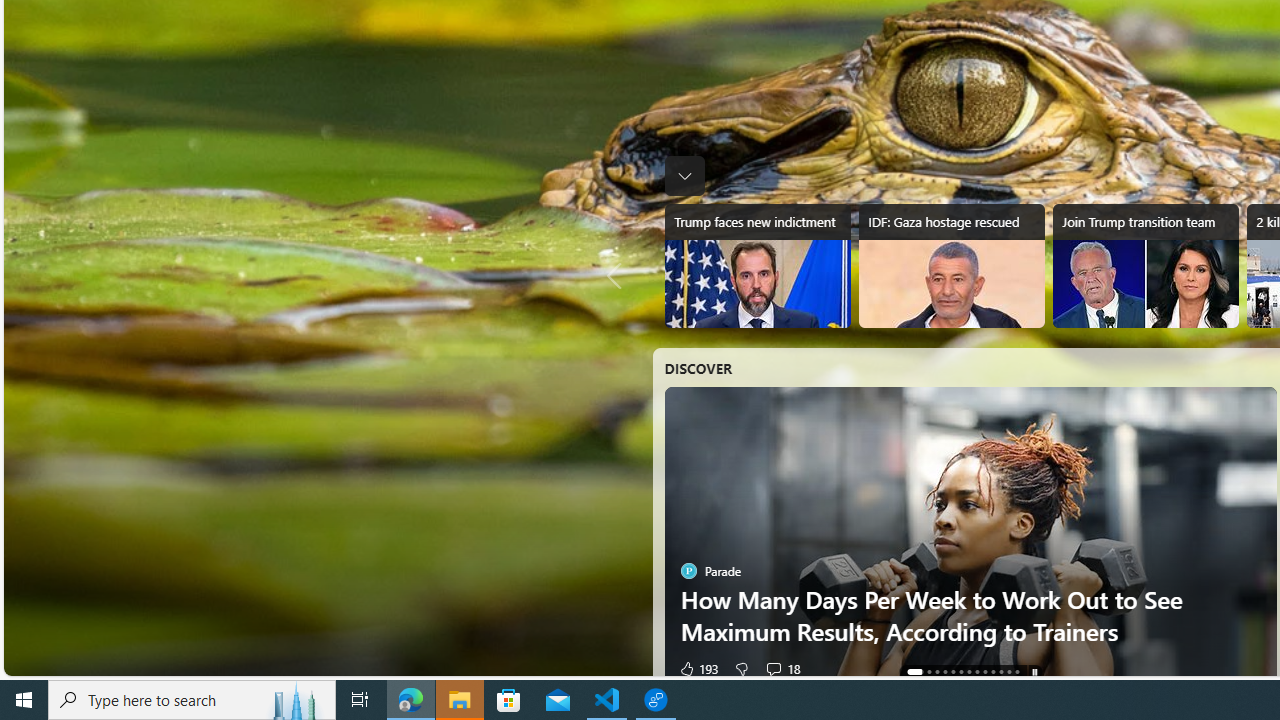 Image resolution: width=1280 pixels, height=720 pixels. I want to click on AutomationID: tab-6, so click(968, 672).